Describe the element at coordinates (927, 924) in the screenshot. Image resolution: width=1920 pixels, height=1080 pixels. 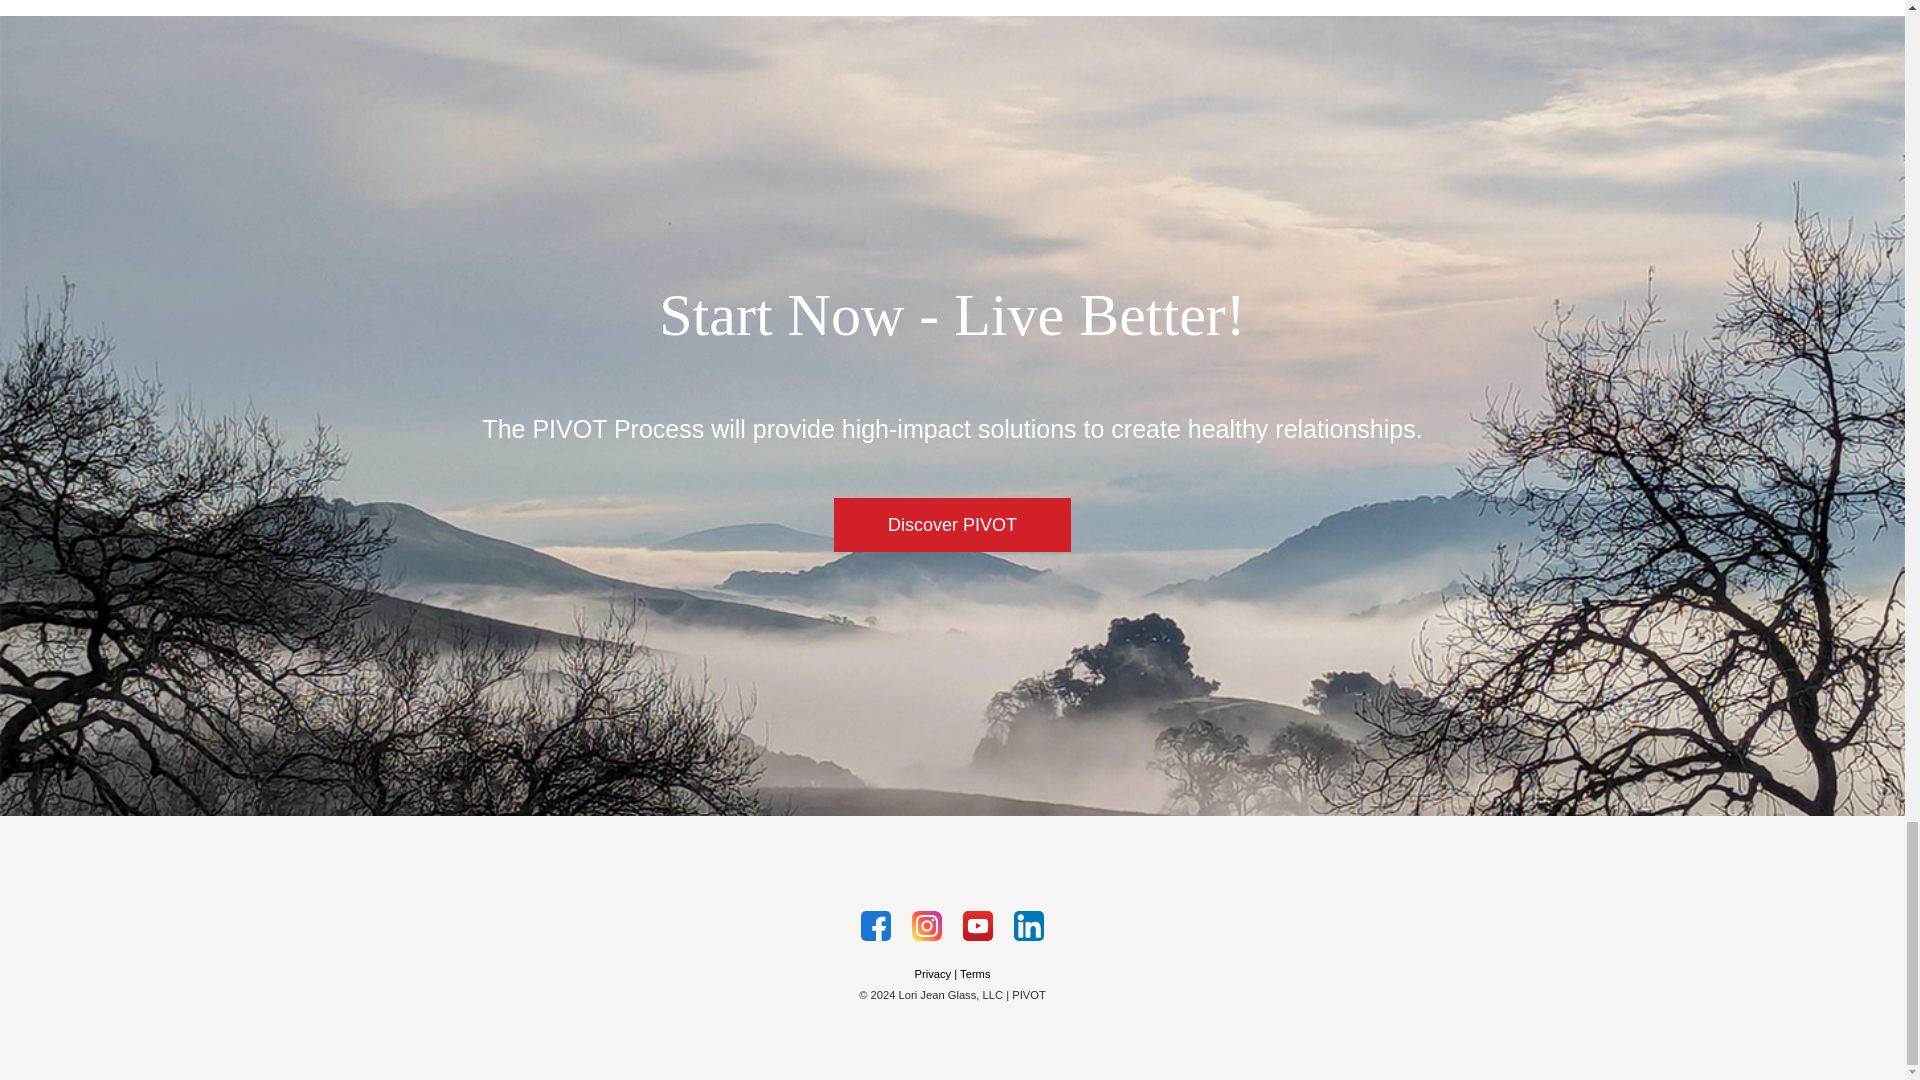
I see `Instagram` at that location.